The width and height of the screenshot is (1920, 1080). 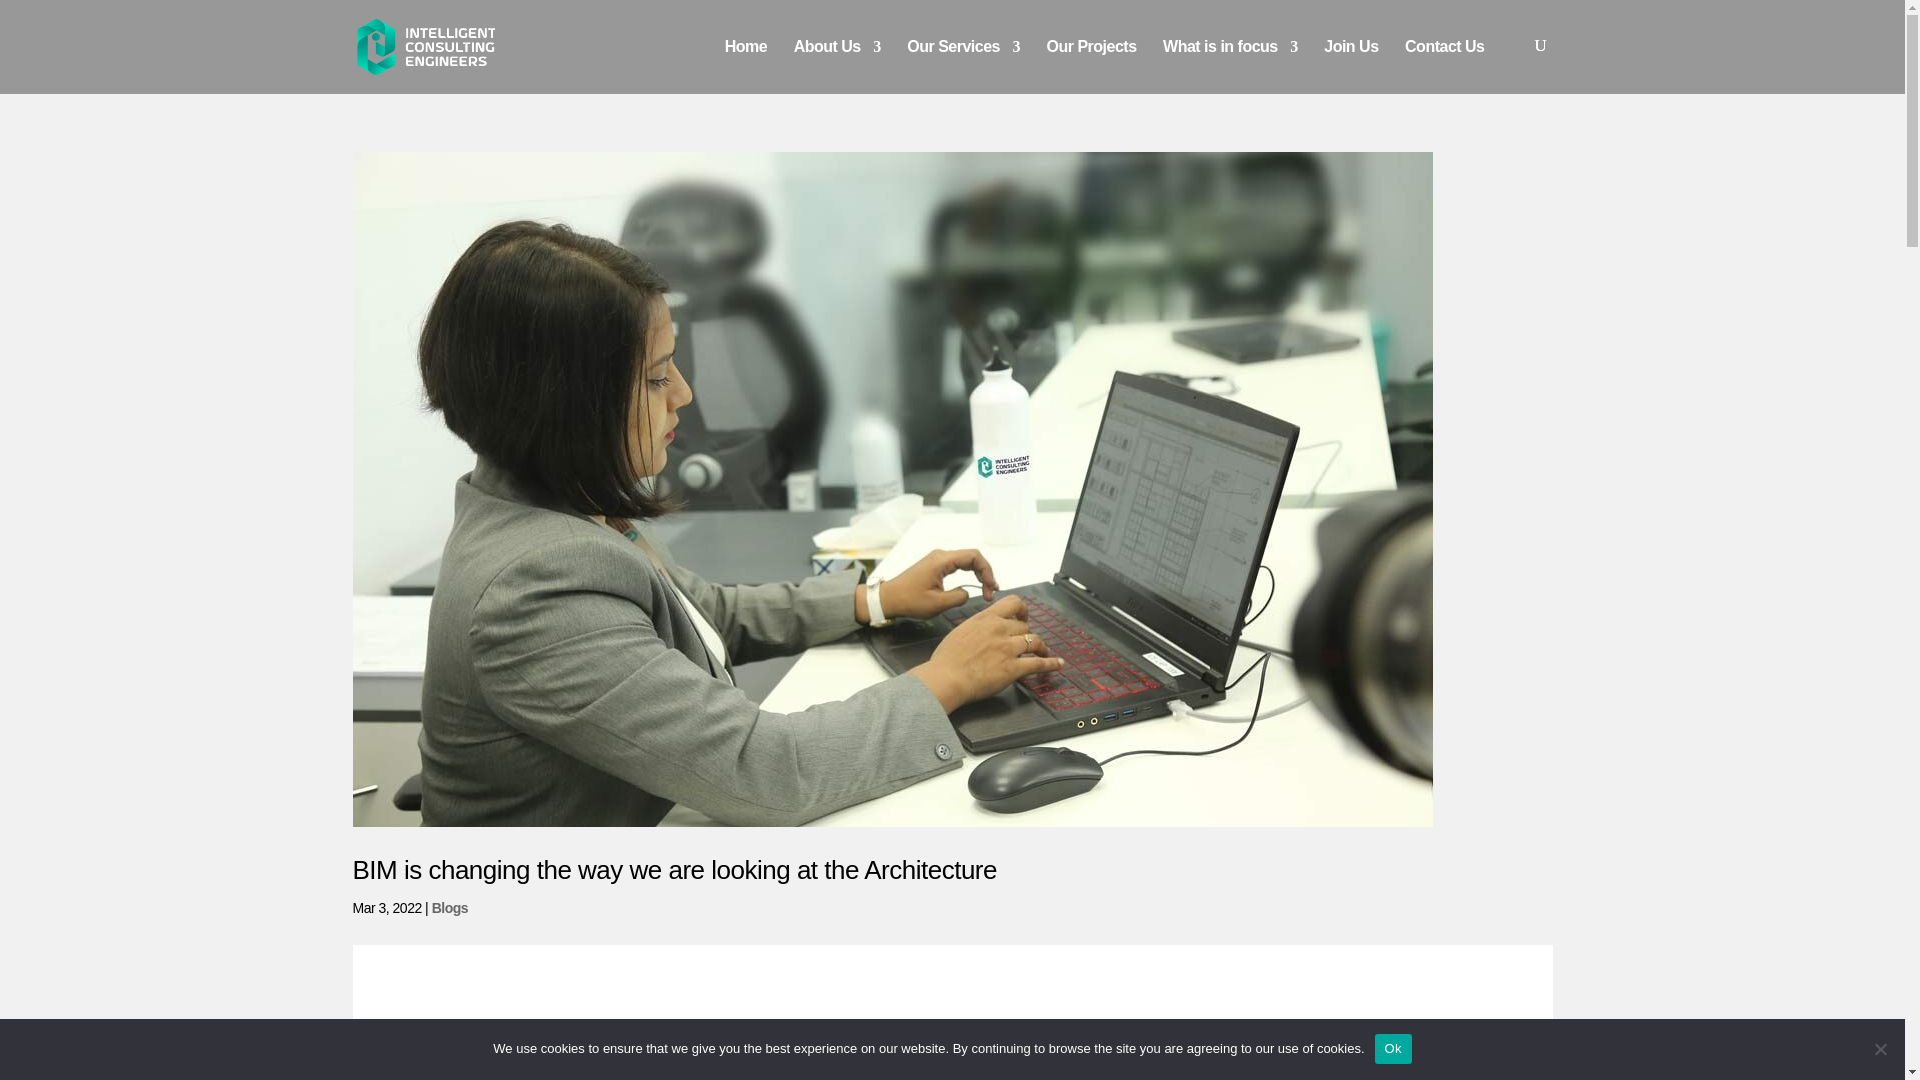 What do you see at coordinates (838, 66) in the screenshot?
I see `About Us` at bounding box center [838, 66].